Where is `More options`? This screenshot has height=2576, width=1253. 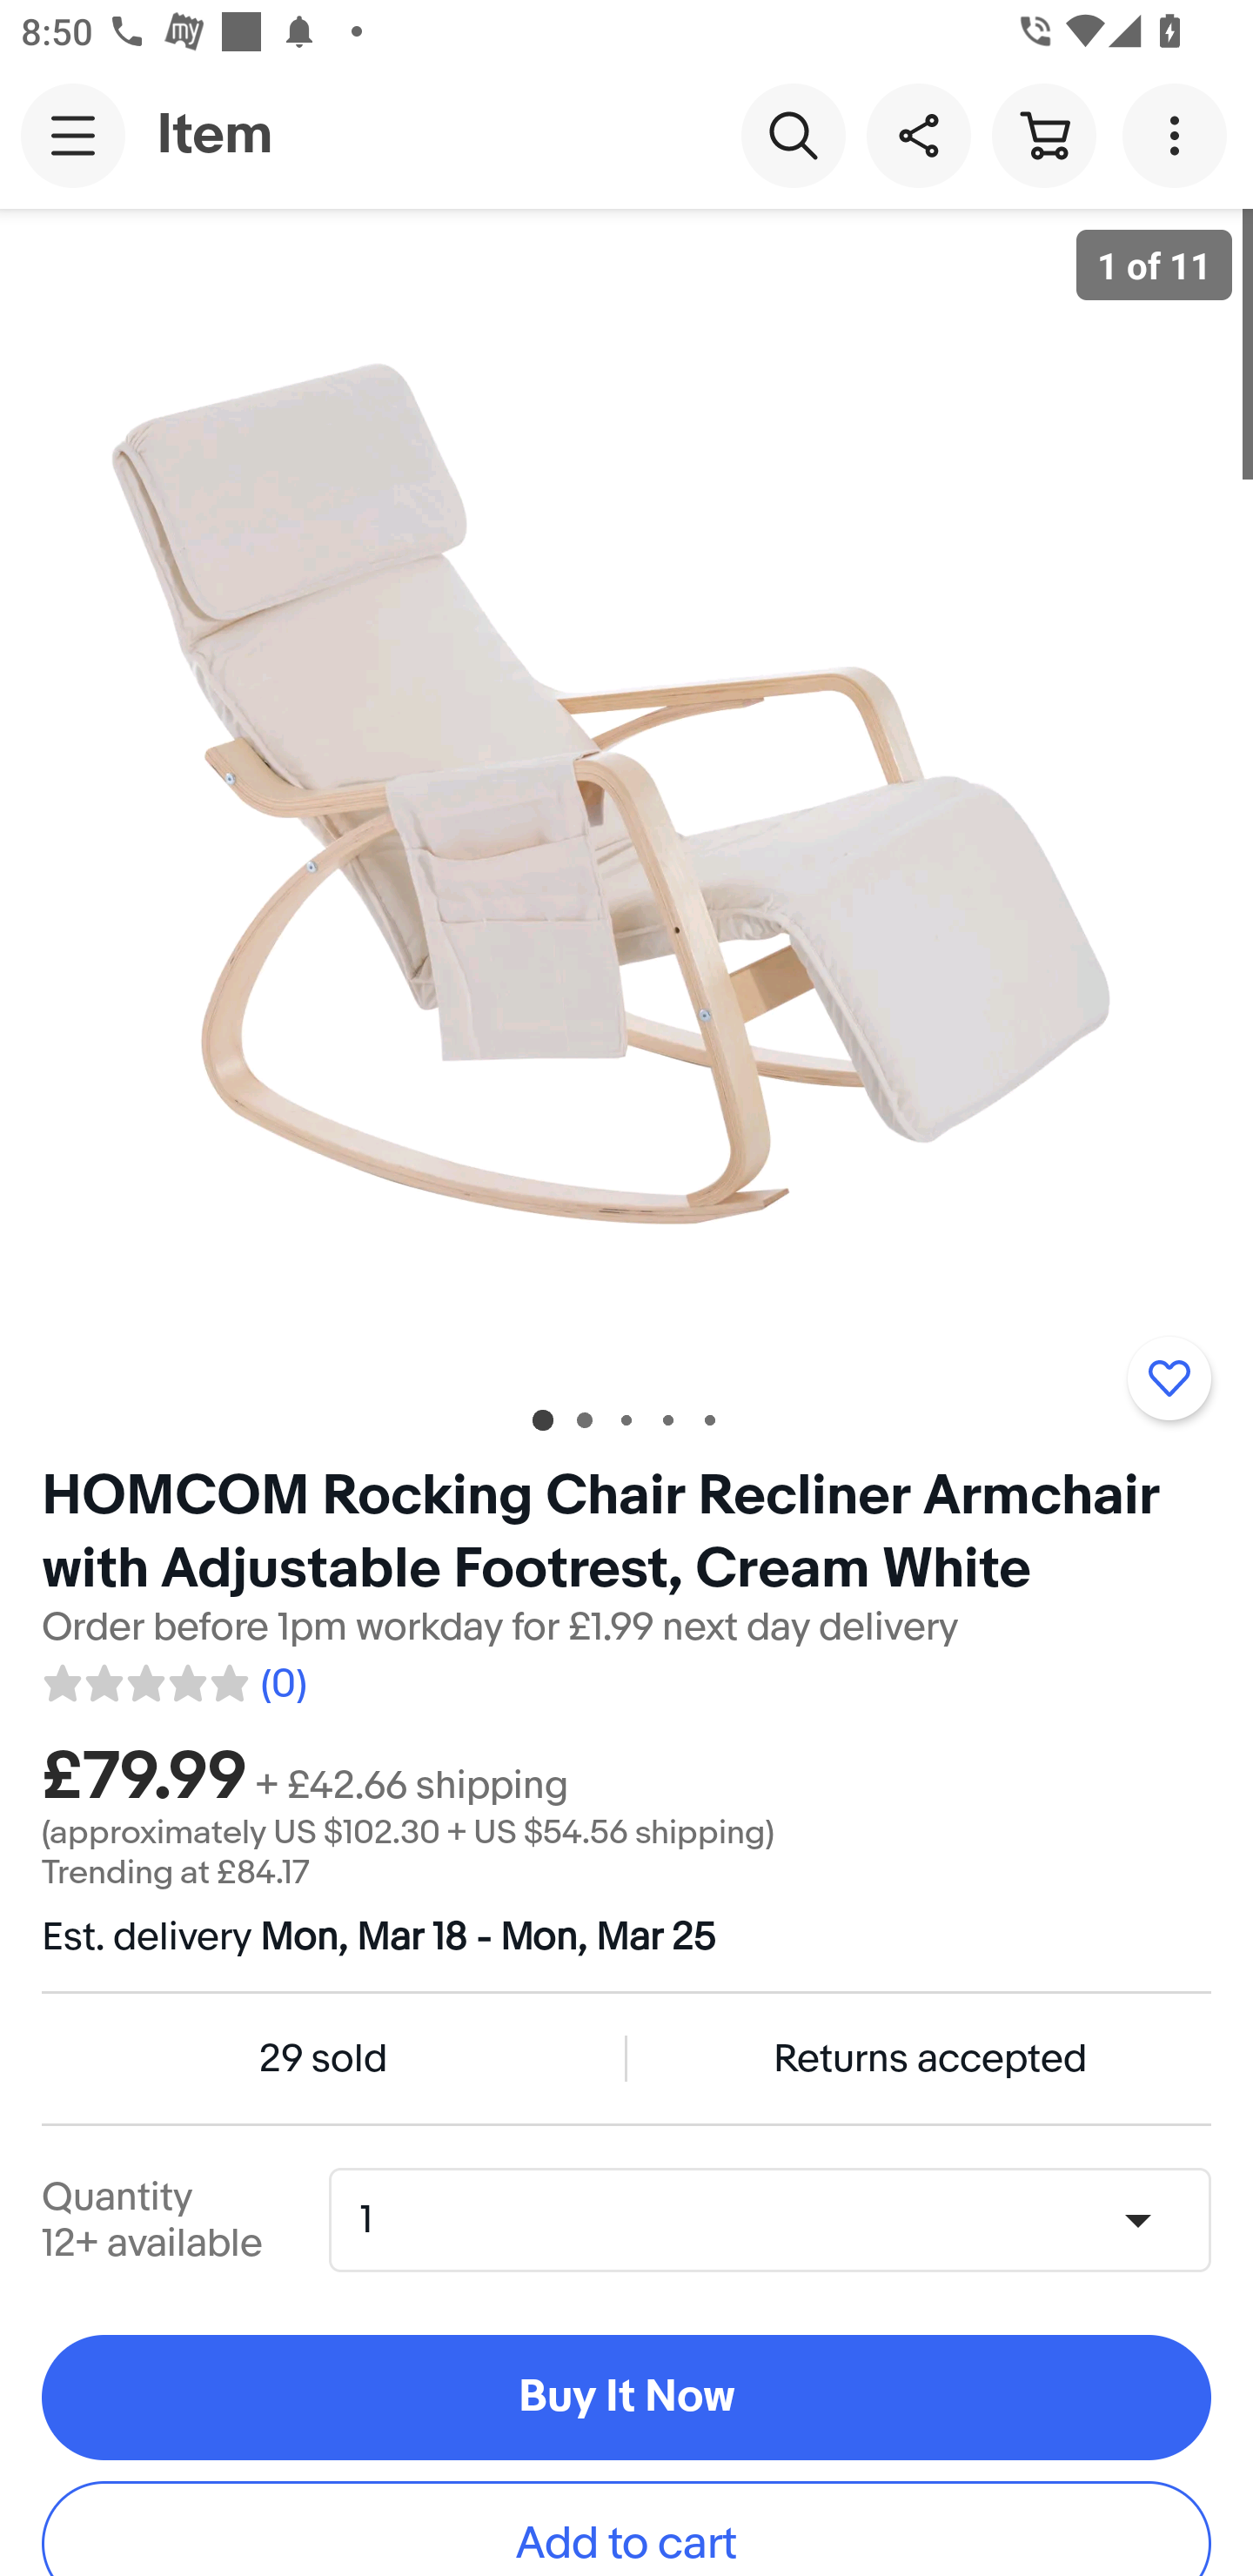 More options is located at coordinates (1180, 134).